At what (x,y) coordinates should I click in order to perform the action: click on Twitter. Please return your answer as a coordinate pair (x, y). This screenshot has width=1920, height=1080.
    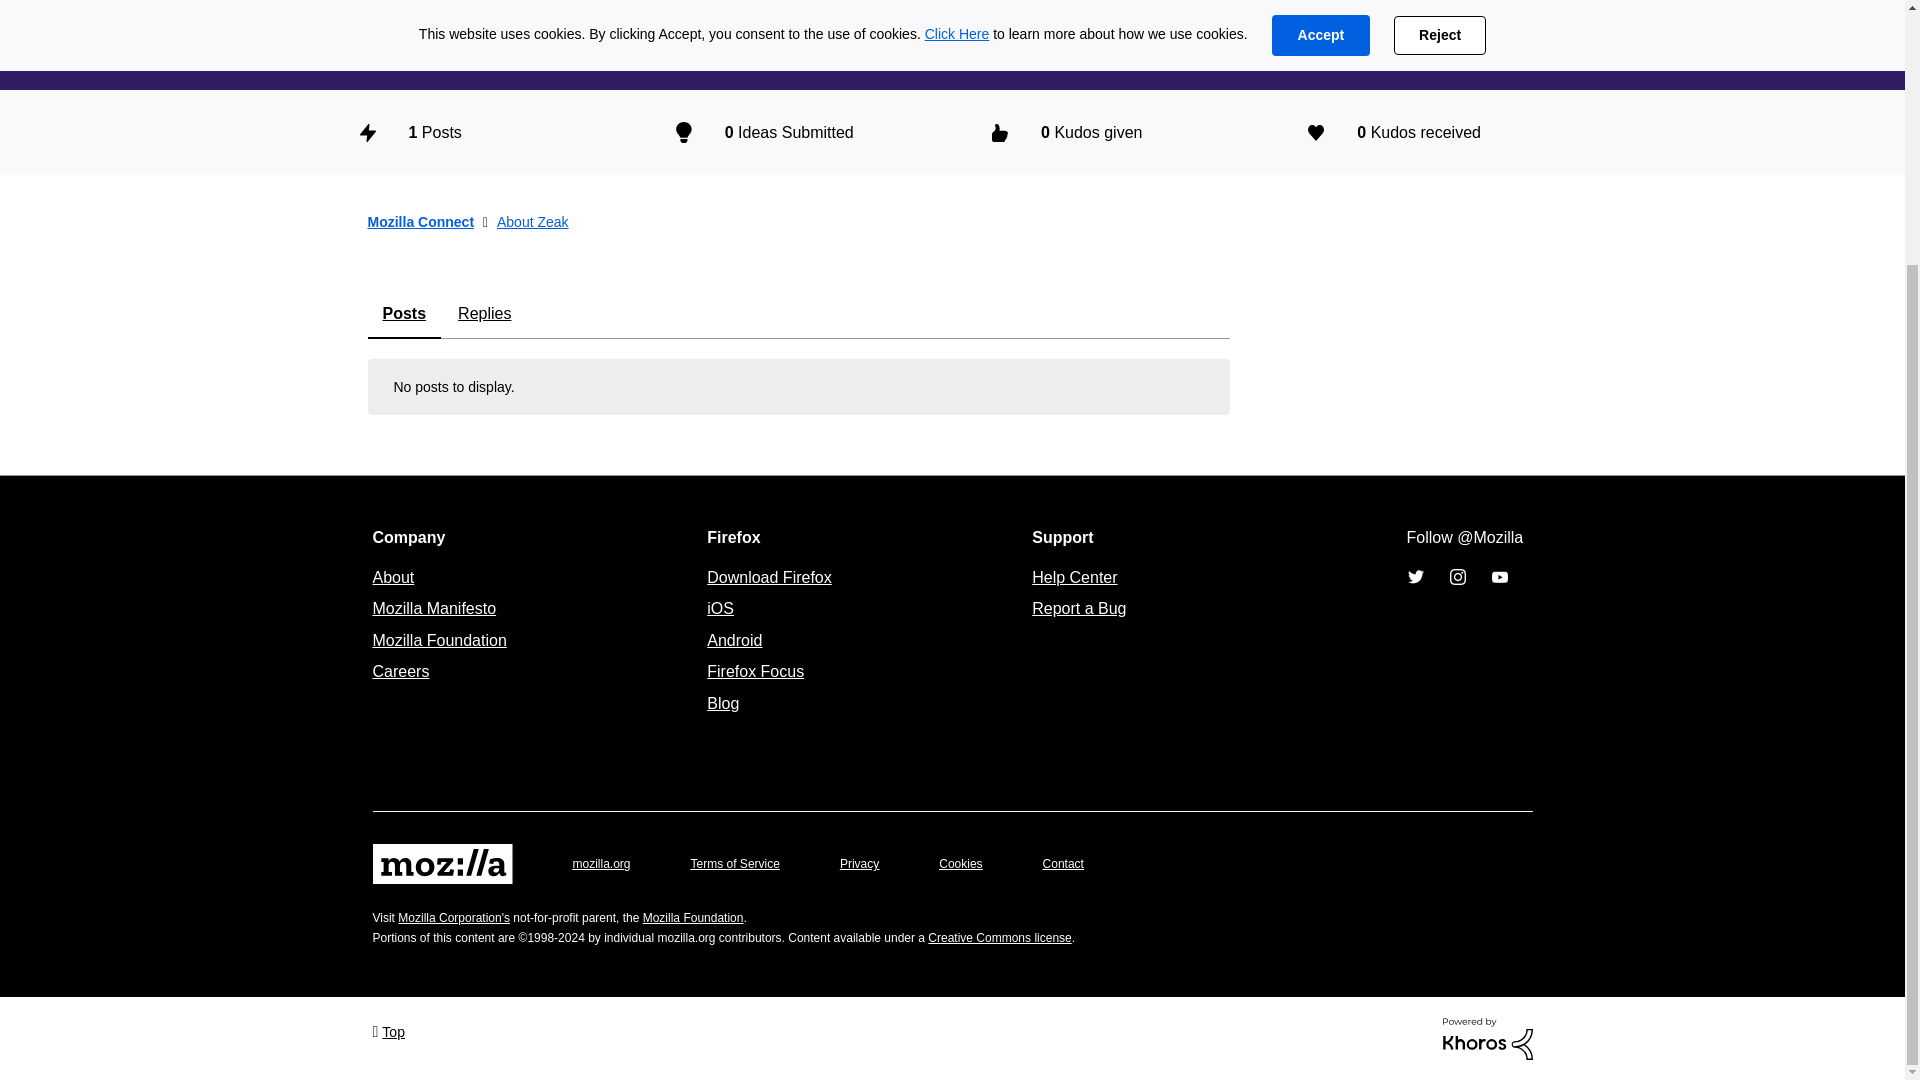
    Looking at the image, I should click on (1414, 577).